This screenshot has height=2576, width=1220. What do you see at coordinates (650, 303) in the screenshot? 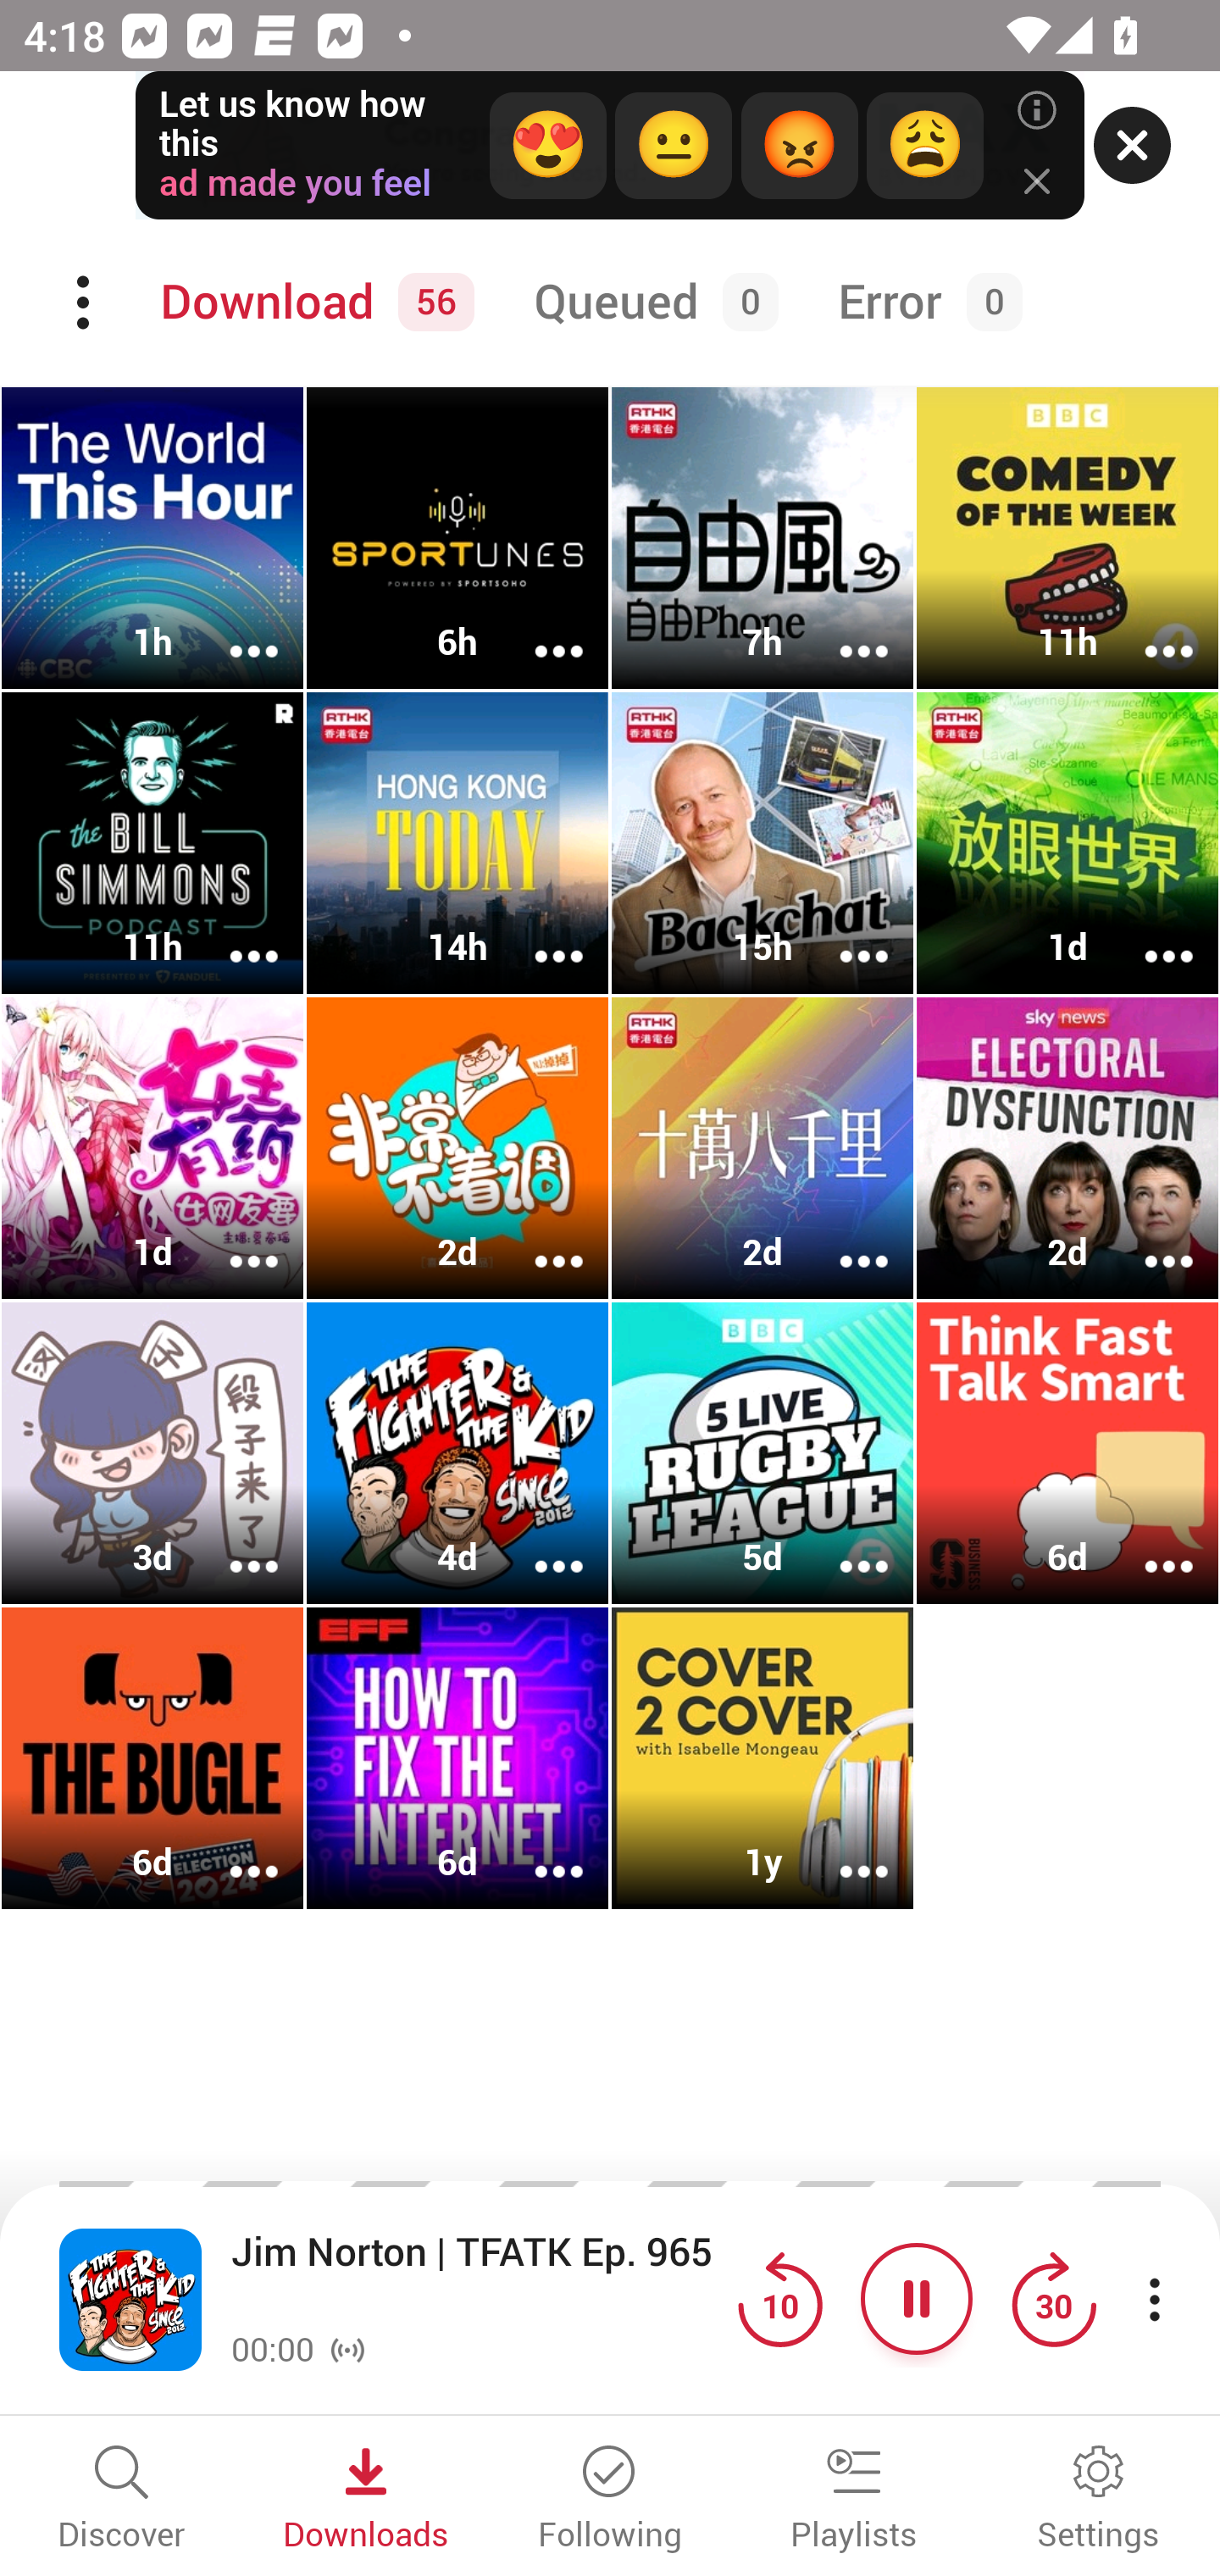
I see ` Queued 0` at bounding box center [650, 303].